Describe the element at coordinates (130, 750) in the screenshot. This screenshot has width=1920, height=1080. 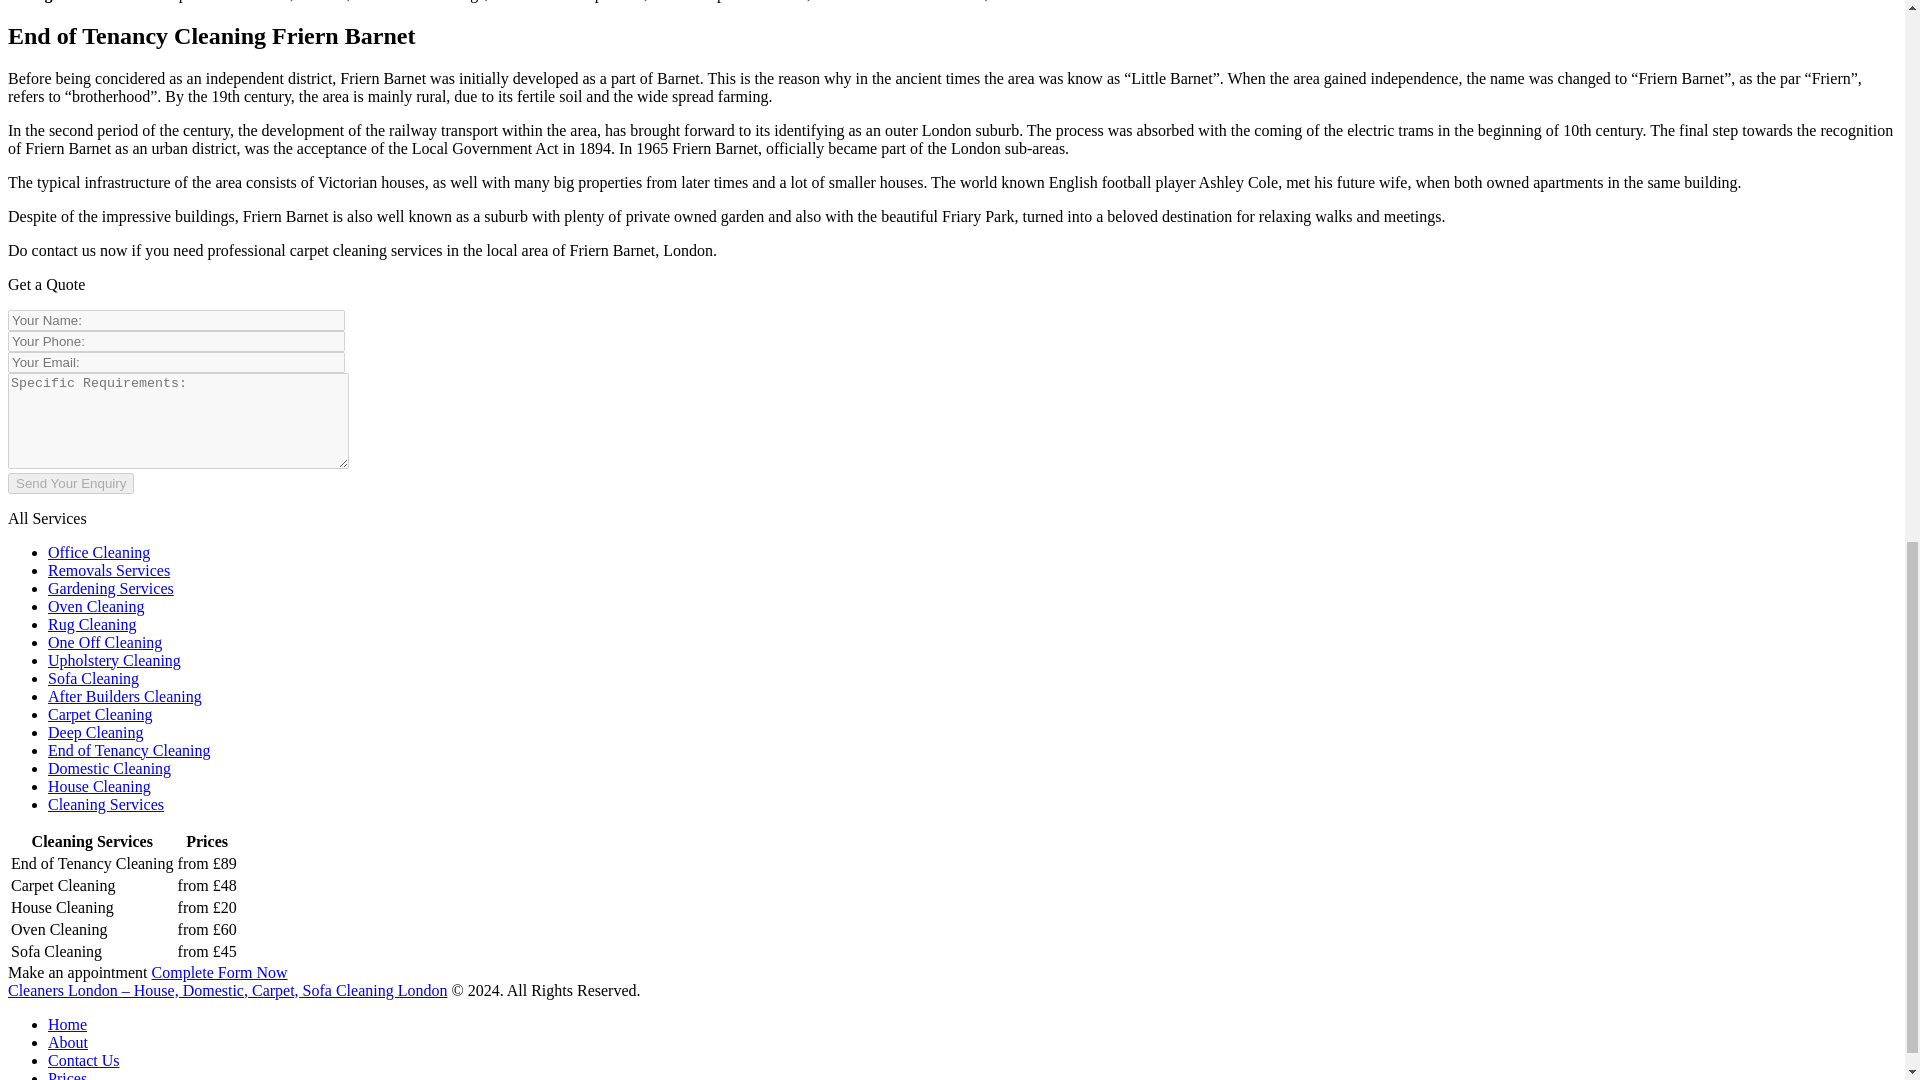
I see `End of Tenancy Cleaning` at that location.